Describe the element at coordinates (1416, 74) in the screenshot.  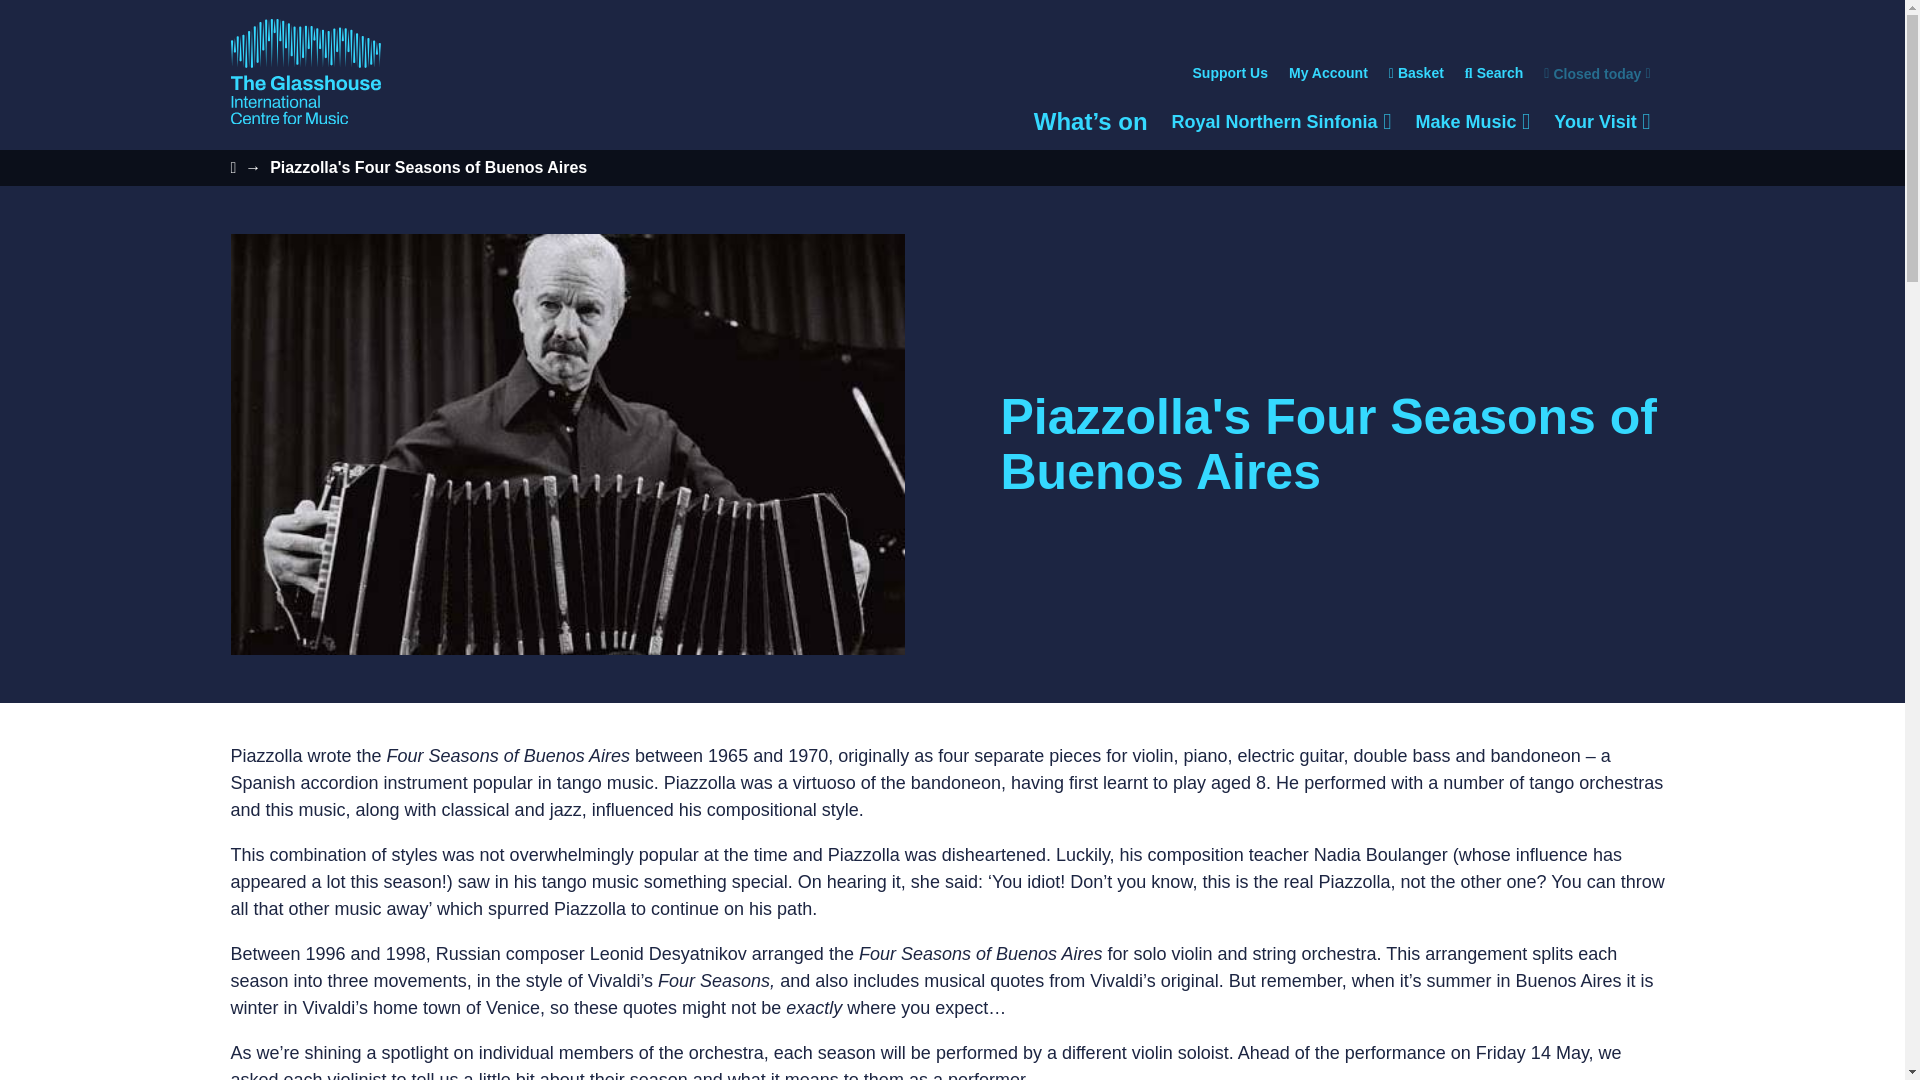
I see `Basket` at that location.